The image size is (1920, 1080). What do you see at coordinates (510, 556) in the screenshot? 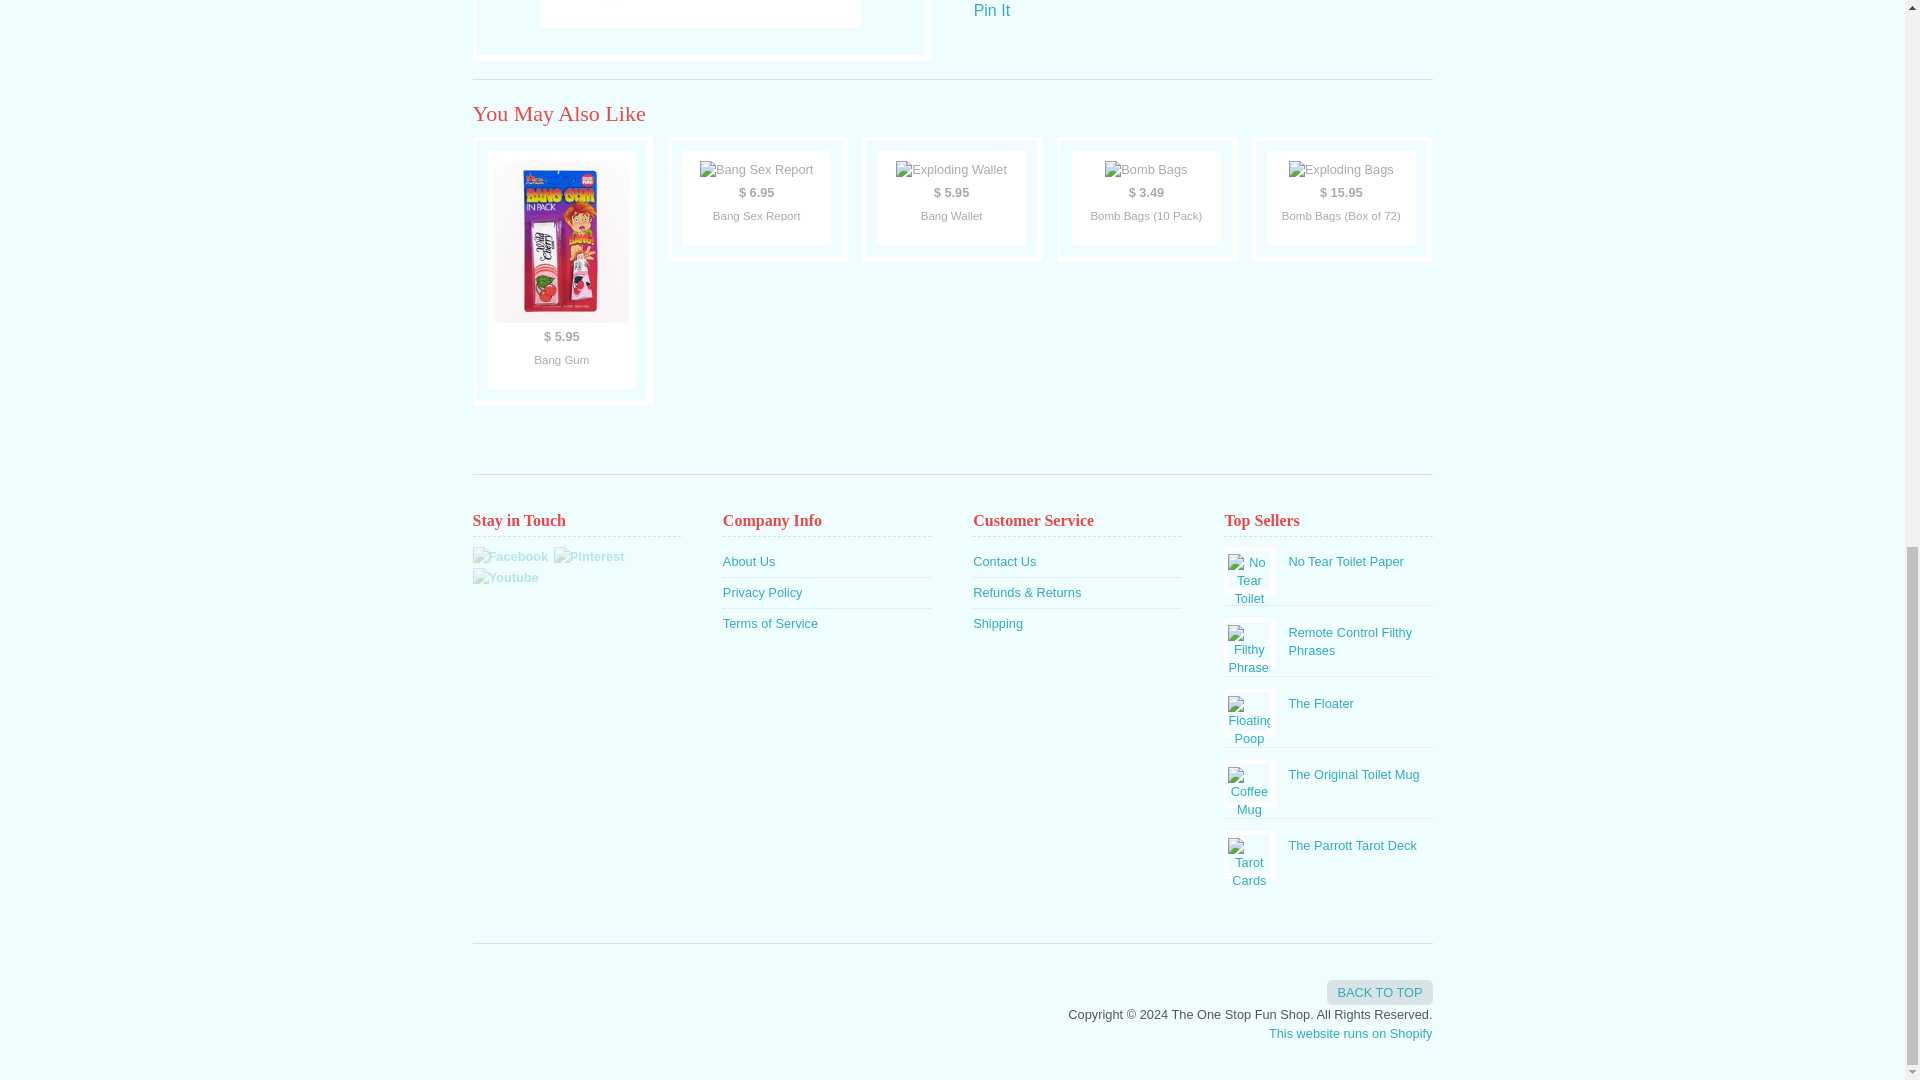
I see `Facebook` at bounding box center [510, 556].